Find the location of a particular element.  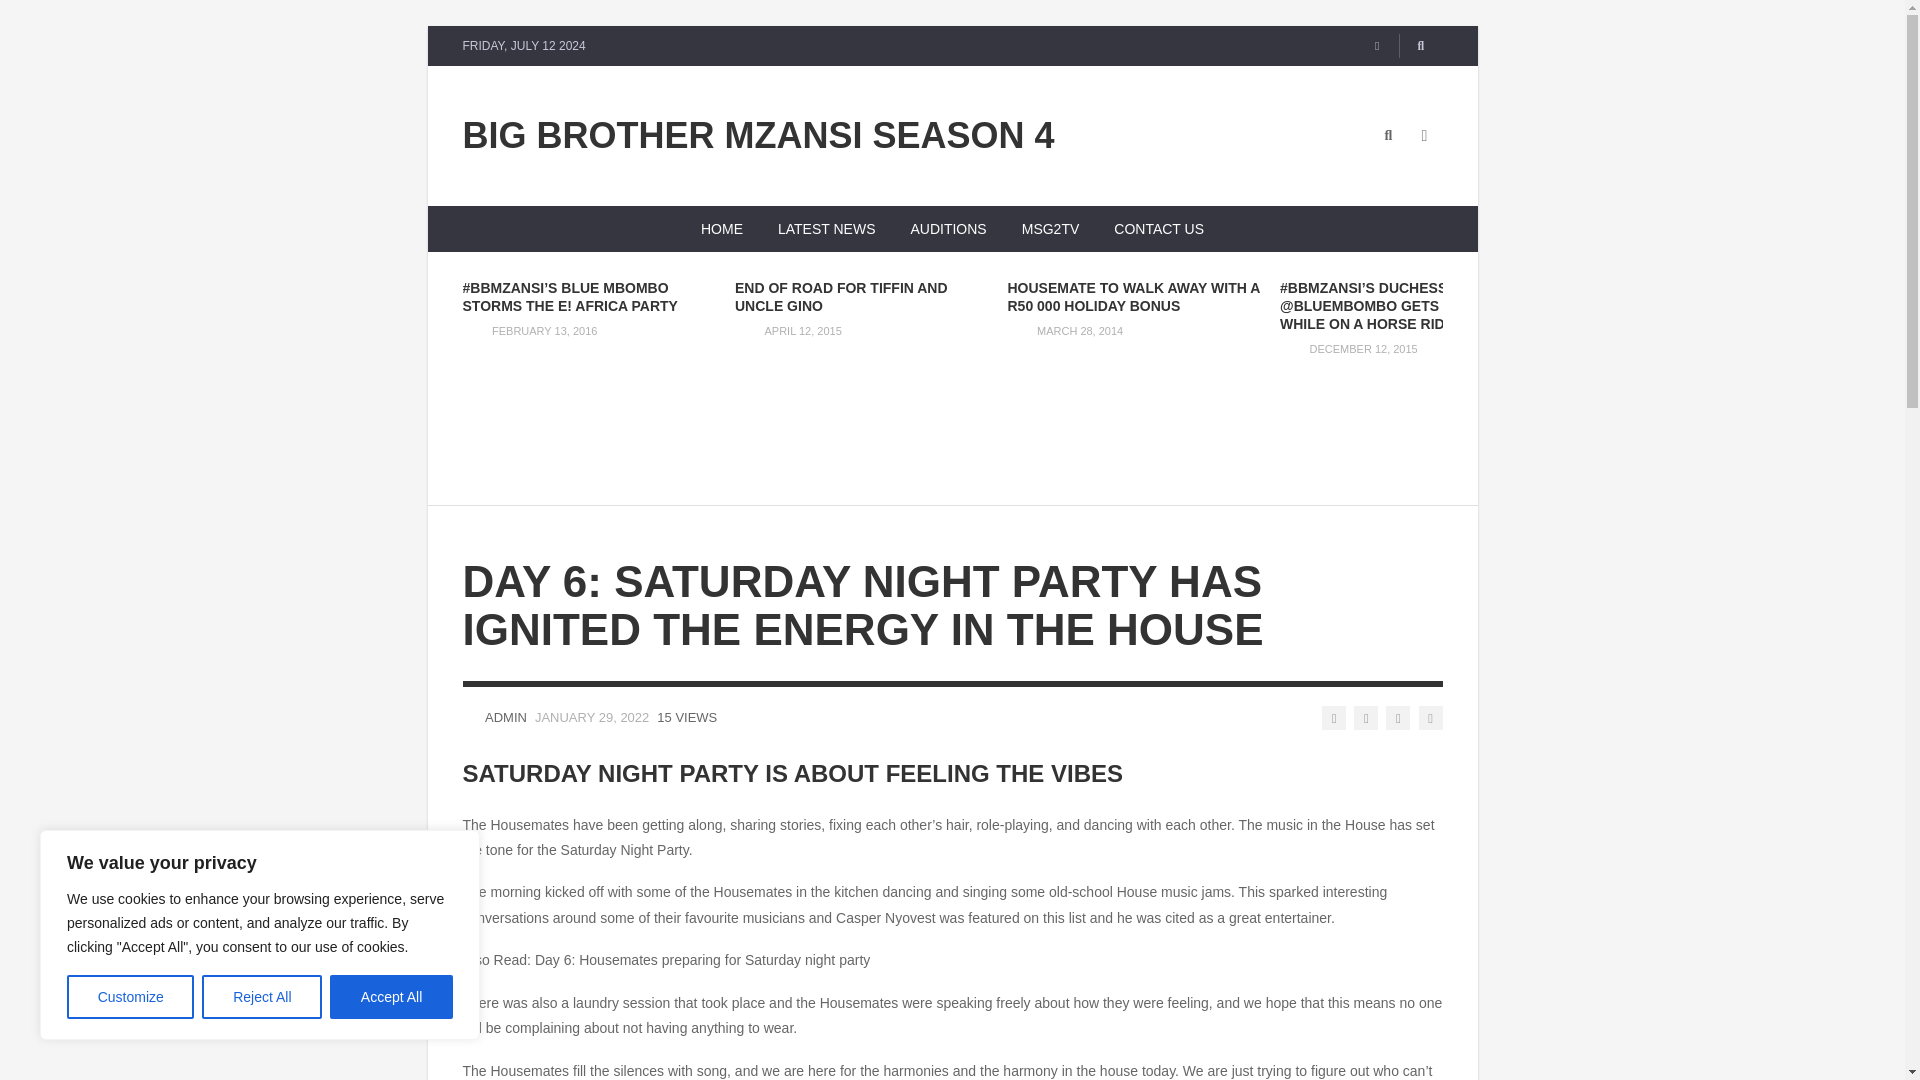

AUDITIONS is located at coordinates (948, 228).